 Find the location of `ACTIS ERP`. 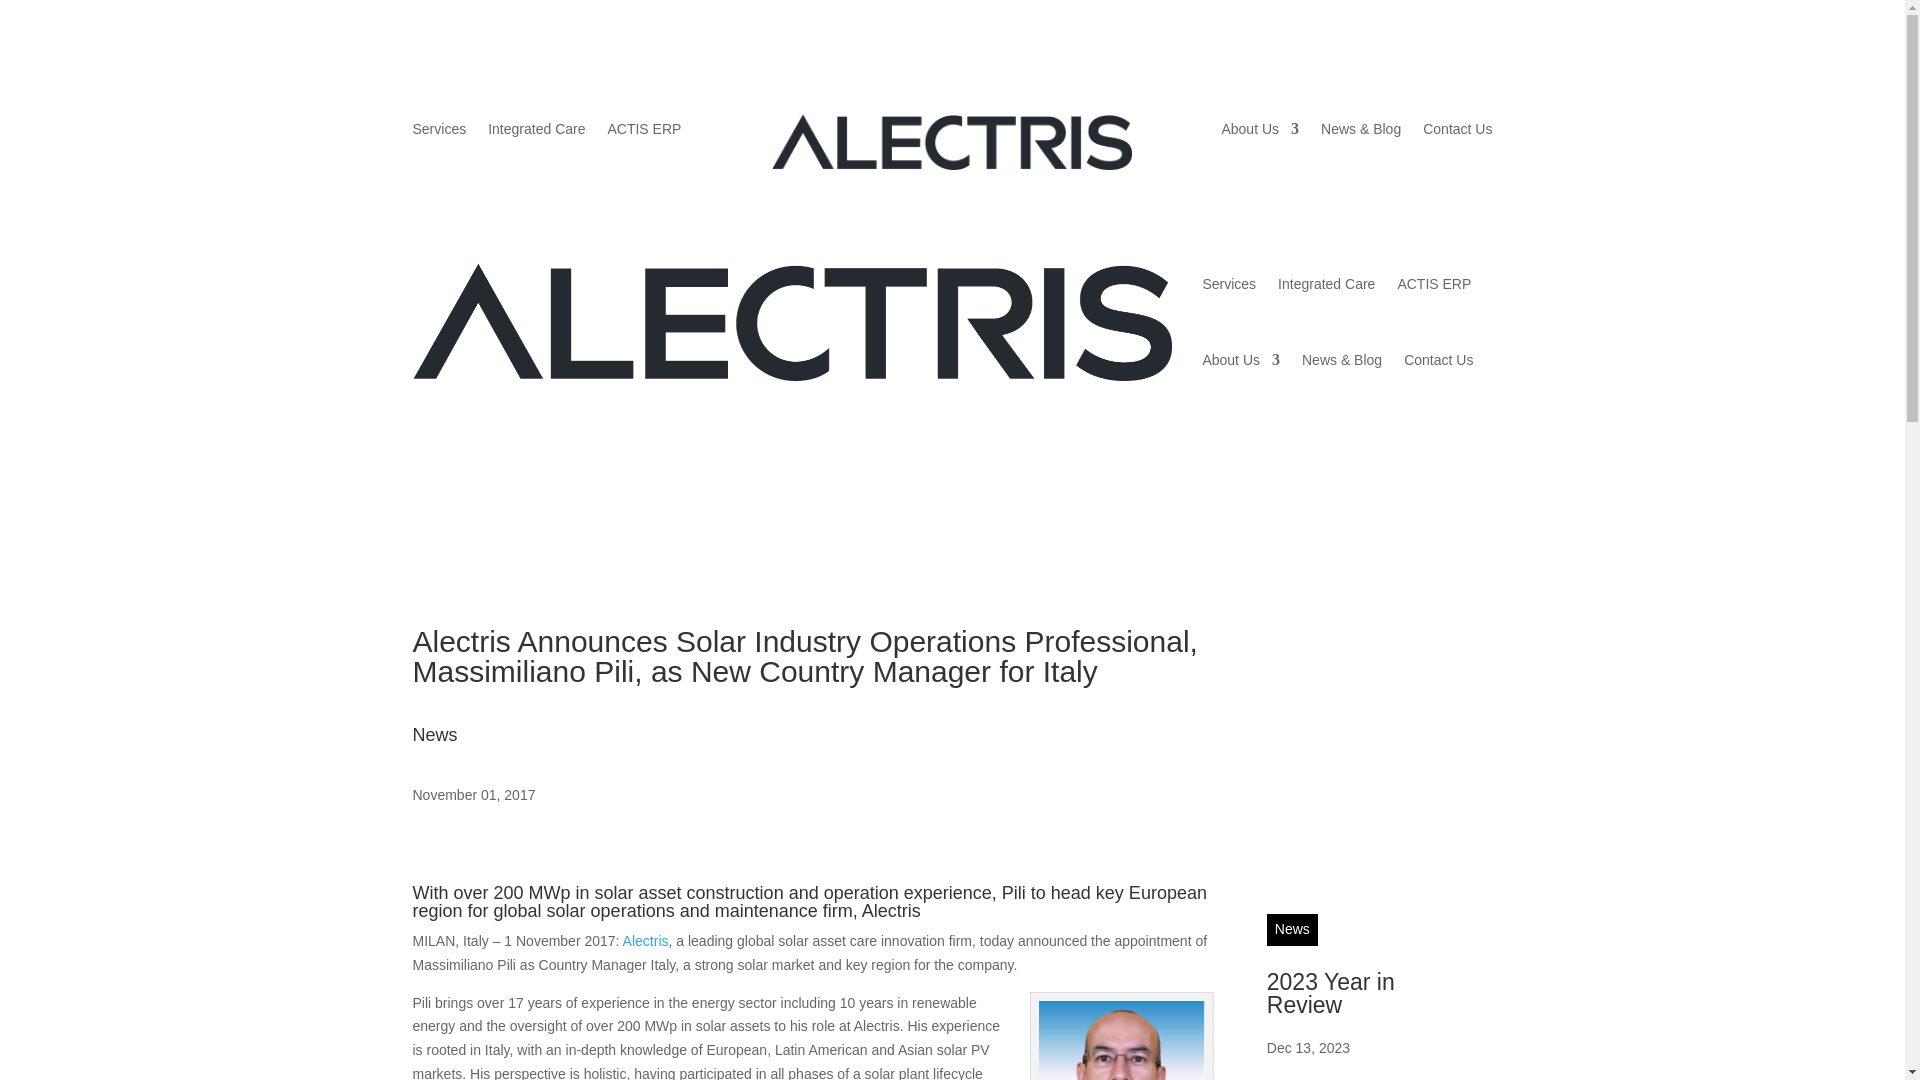

ACTIS ERP is located at coordinates (644, 132).